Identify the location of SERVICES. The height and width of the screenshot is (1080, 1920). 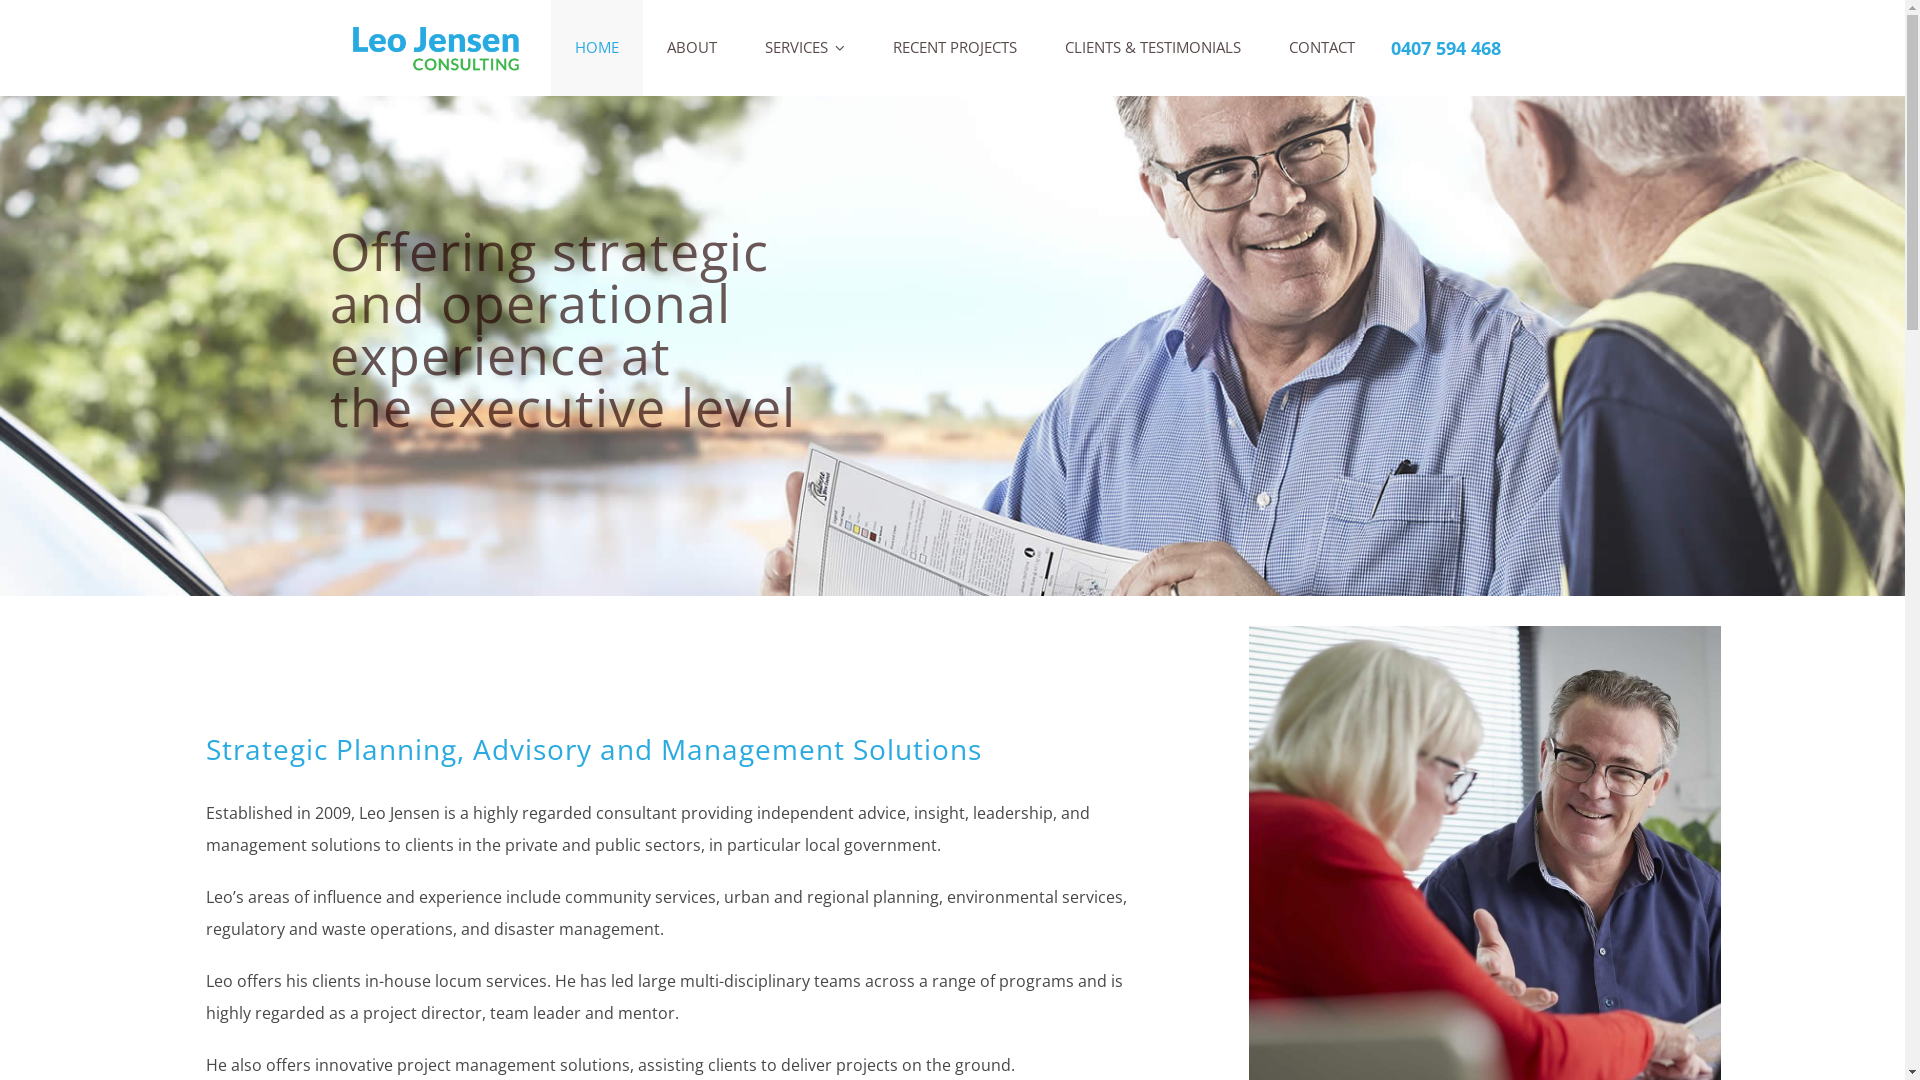
(806, 48).